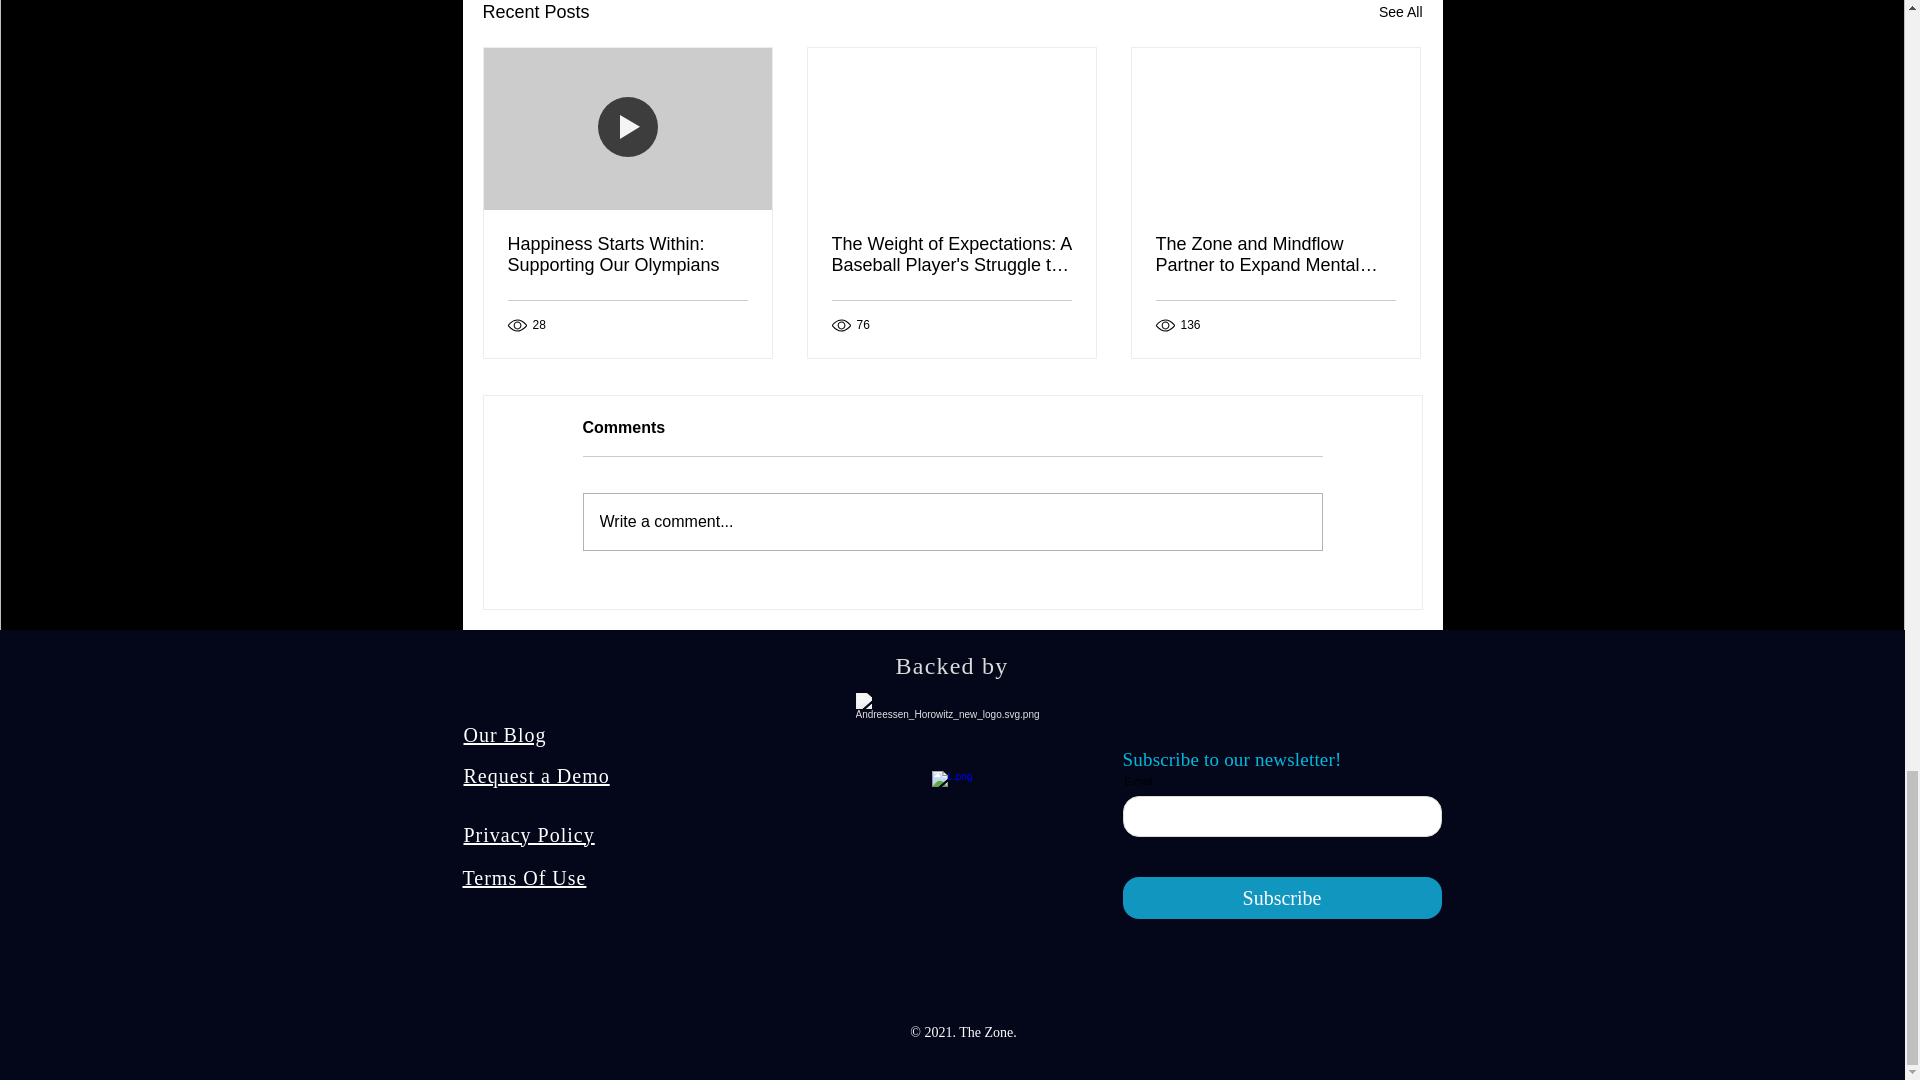  I want to click on See All, so click(1400, 14).